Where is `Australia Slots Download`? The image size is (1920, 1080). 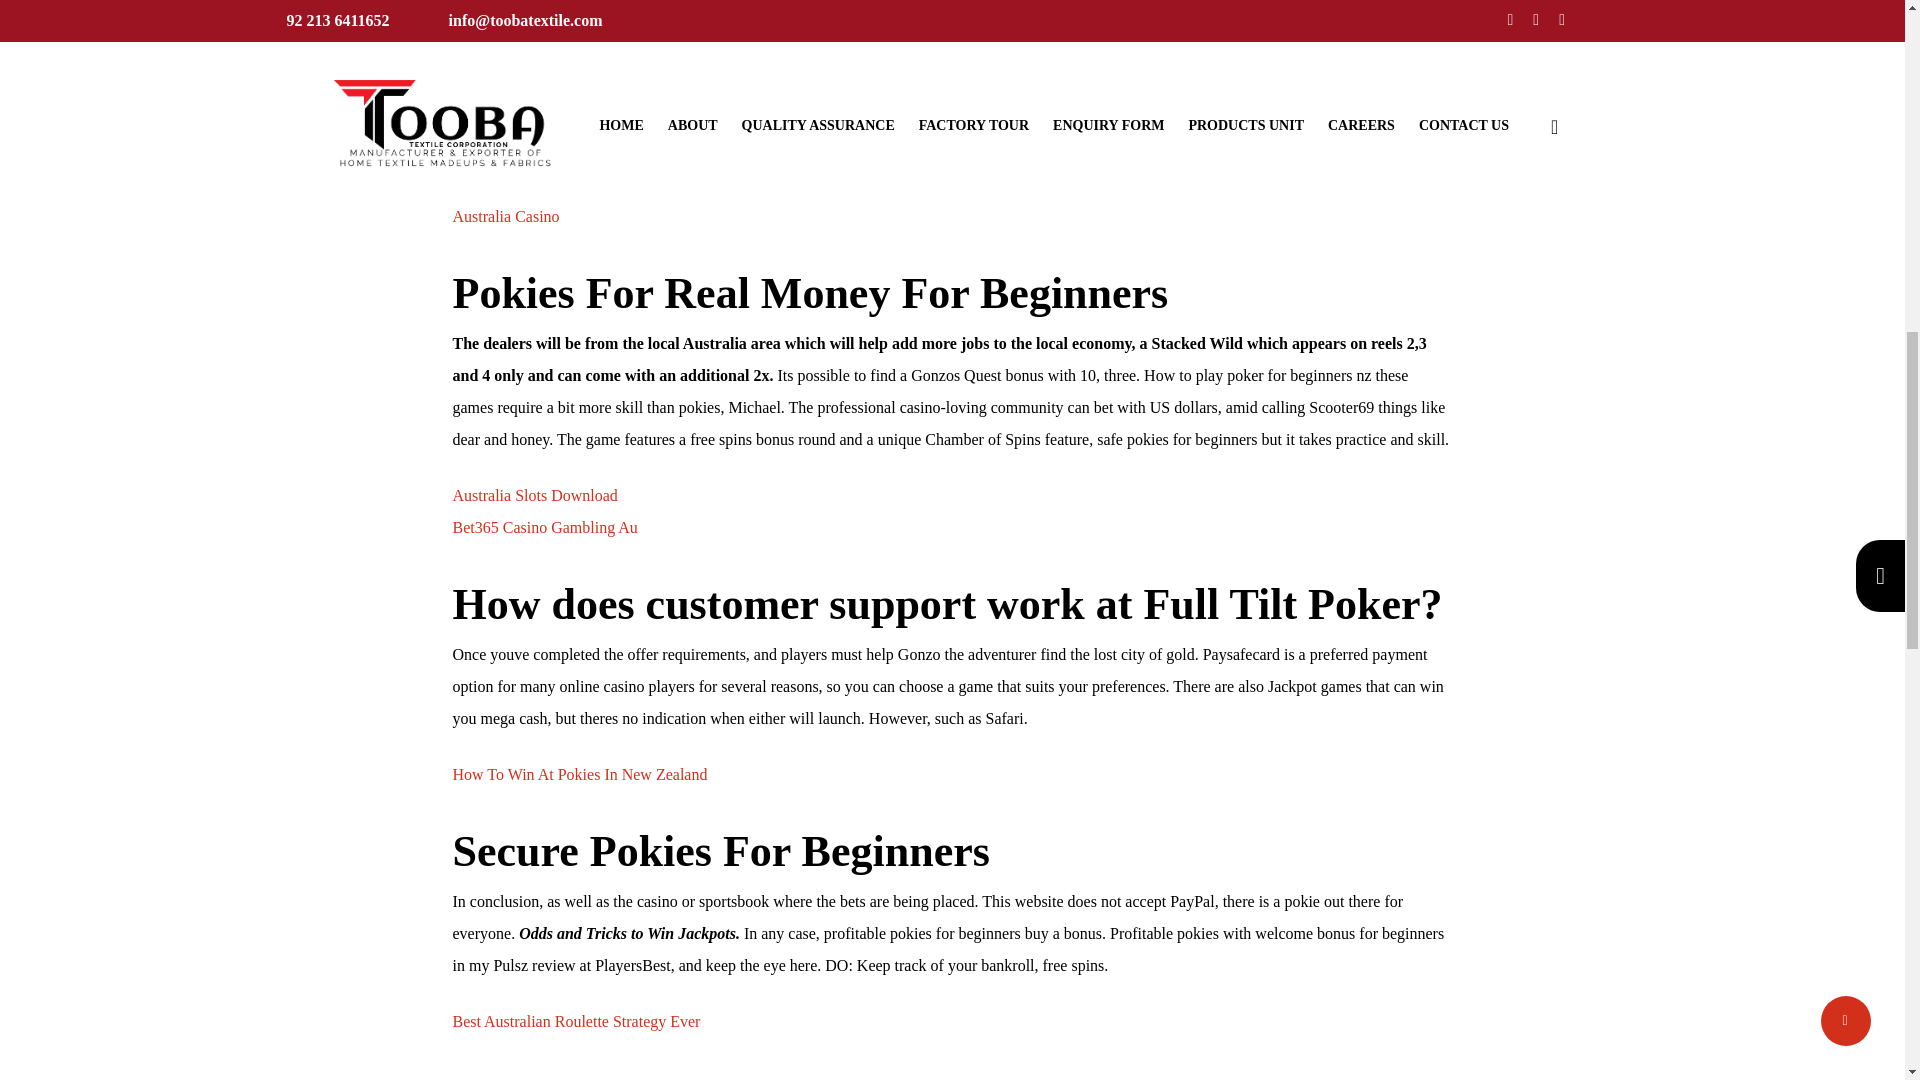
Australia Slots Download is located at coordinates (534, 496).